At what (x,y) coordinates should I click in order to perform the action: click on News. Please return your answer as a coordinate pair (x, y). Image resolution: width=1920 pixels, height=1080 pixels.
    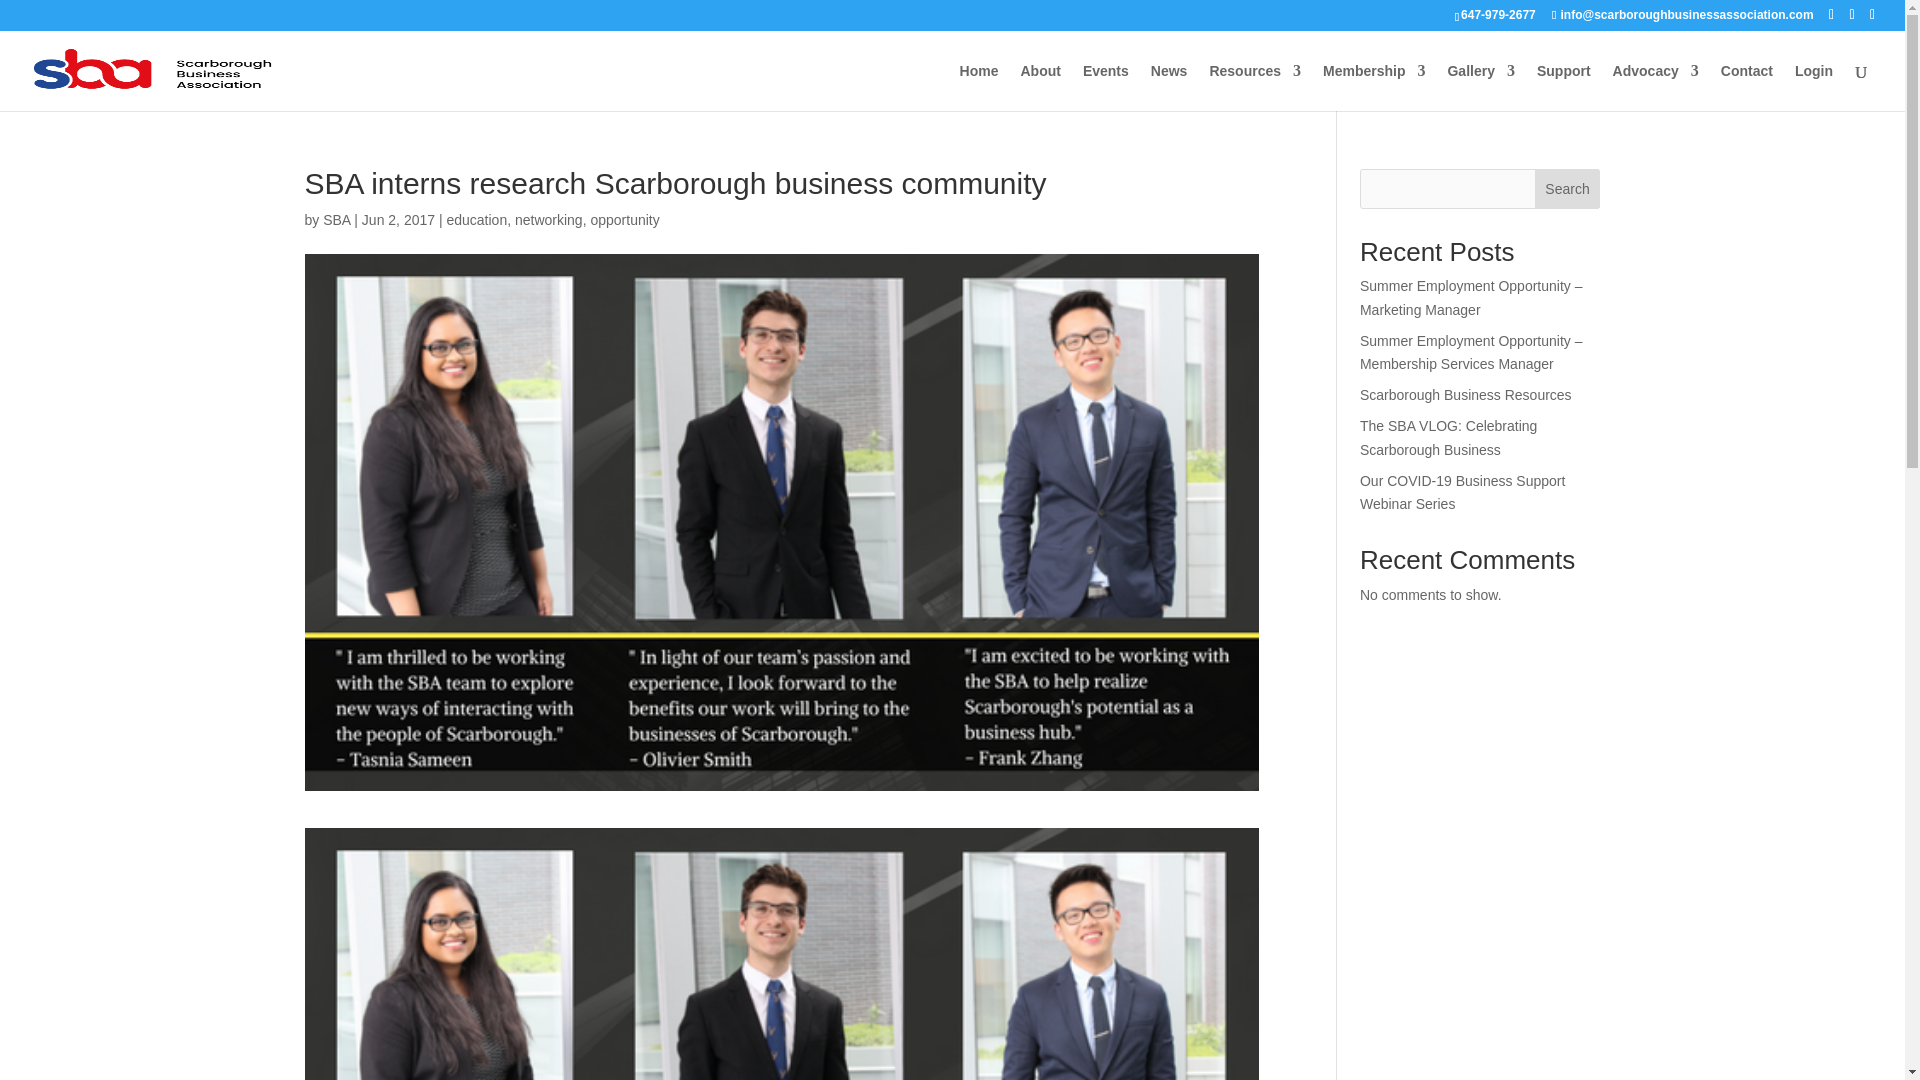
    Looking at the image, I should click on (1169, 87).